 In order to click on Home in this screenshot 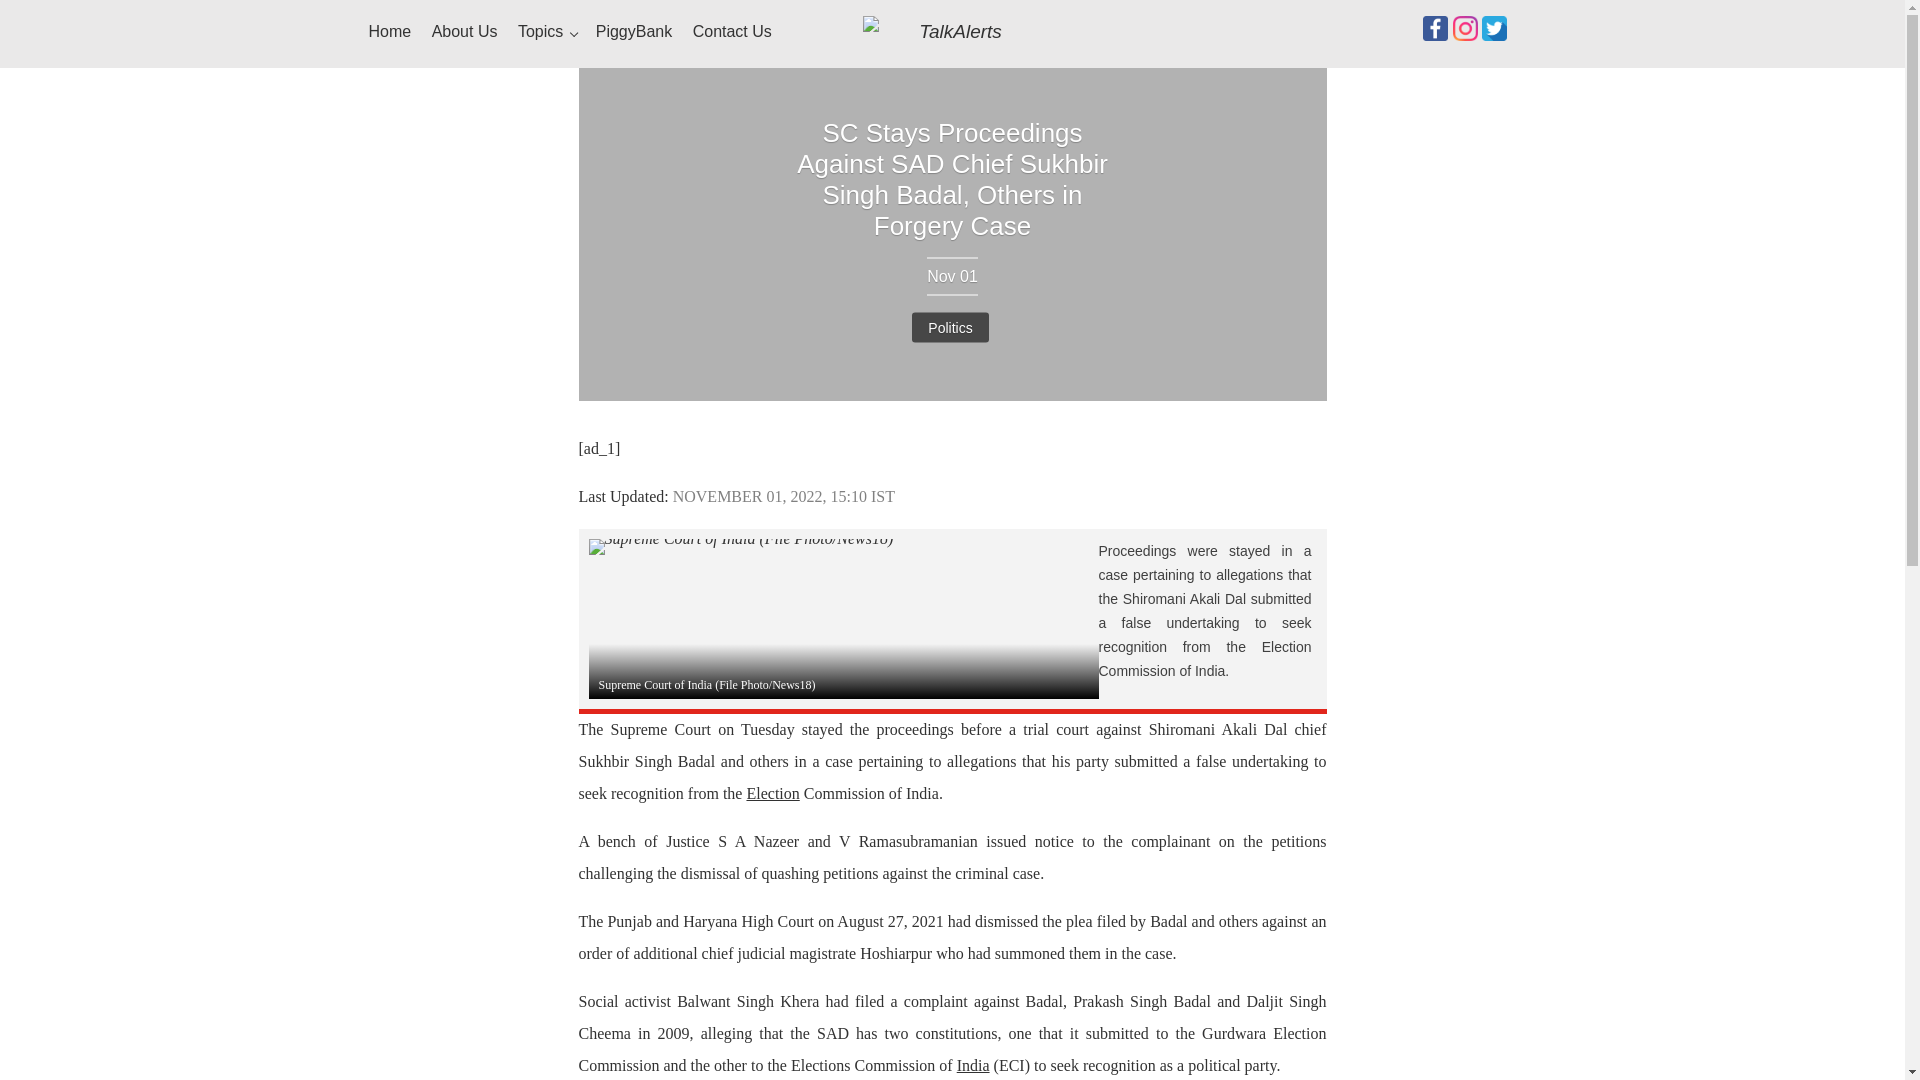, I will do `click(389, 32)`.